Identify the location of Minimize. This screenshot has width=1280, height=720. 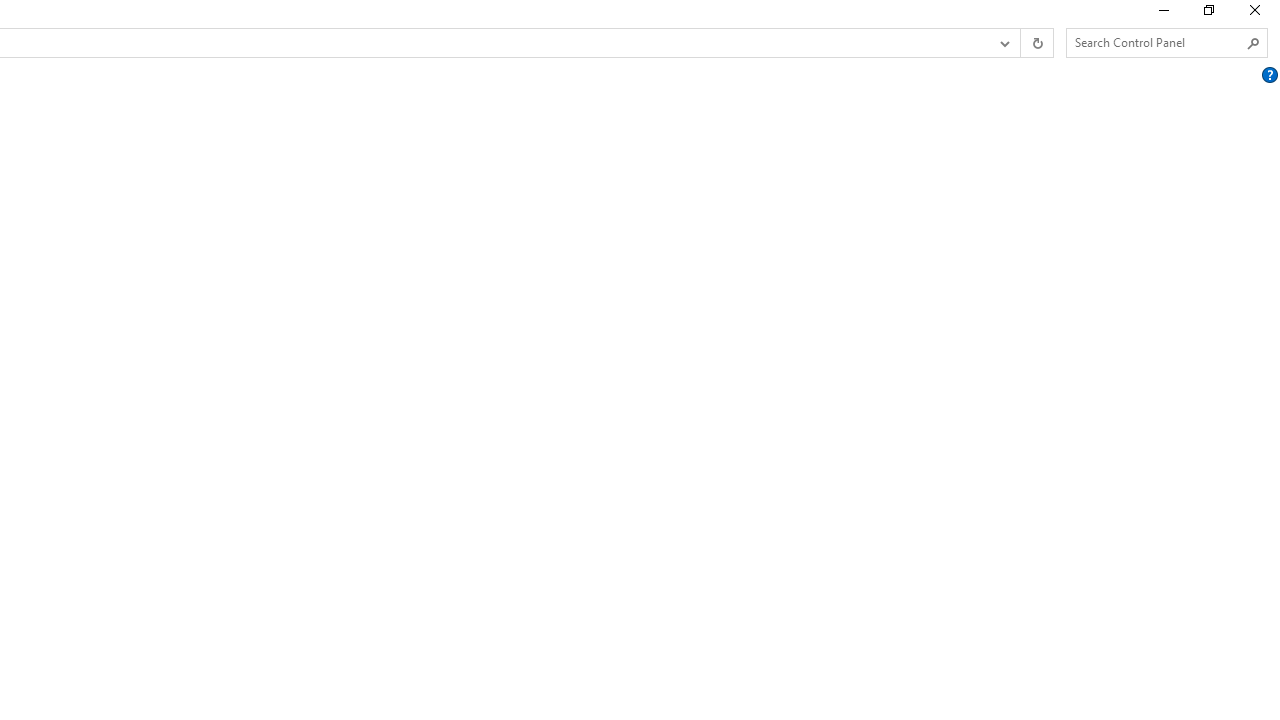
(1162, 14).